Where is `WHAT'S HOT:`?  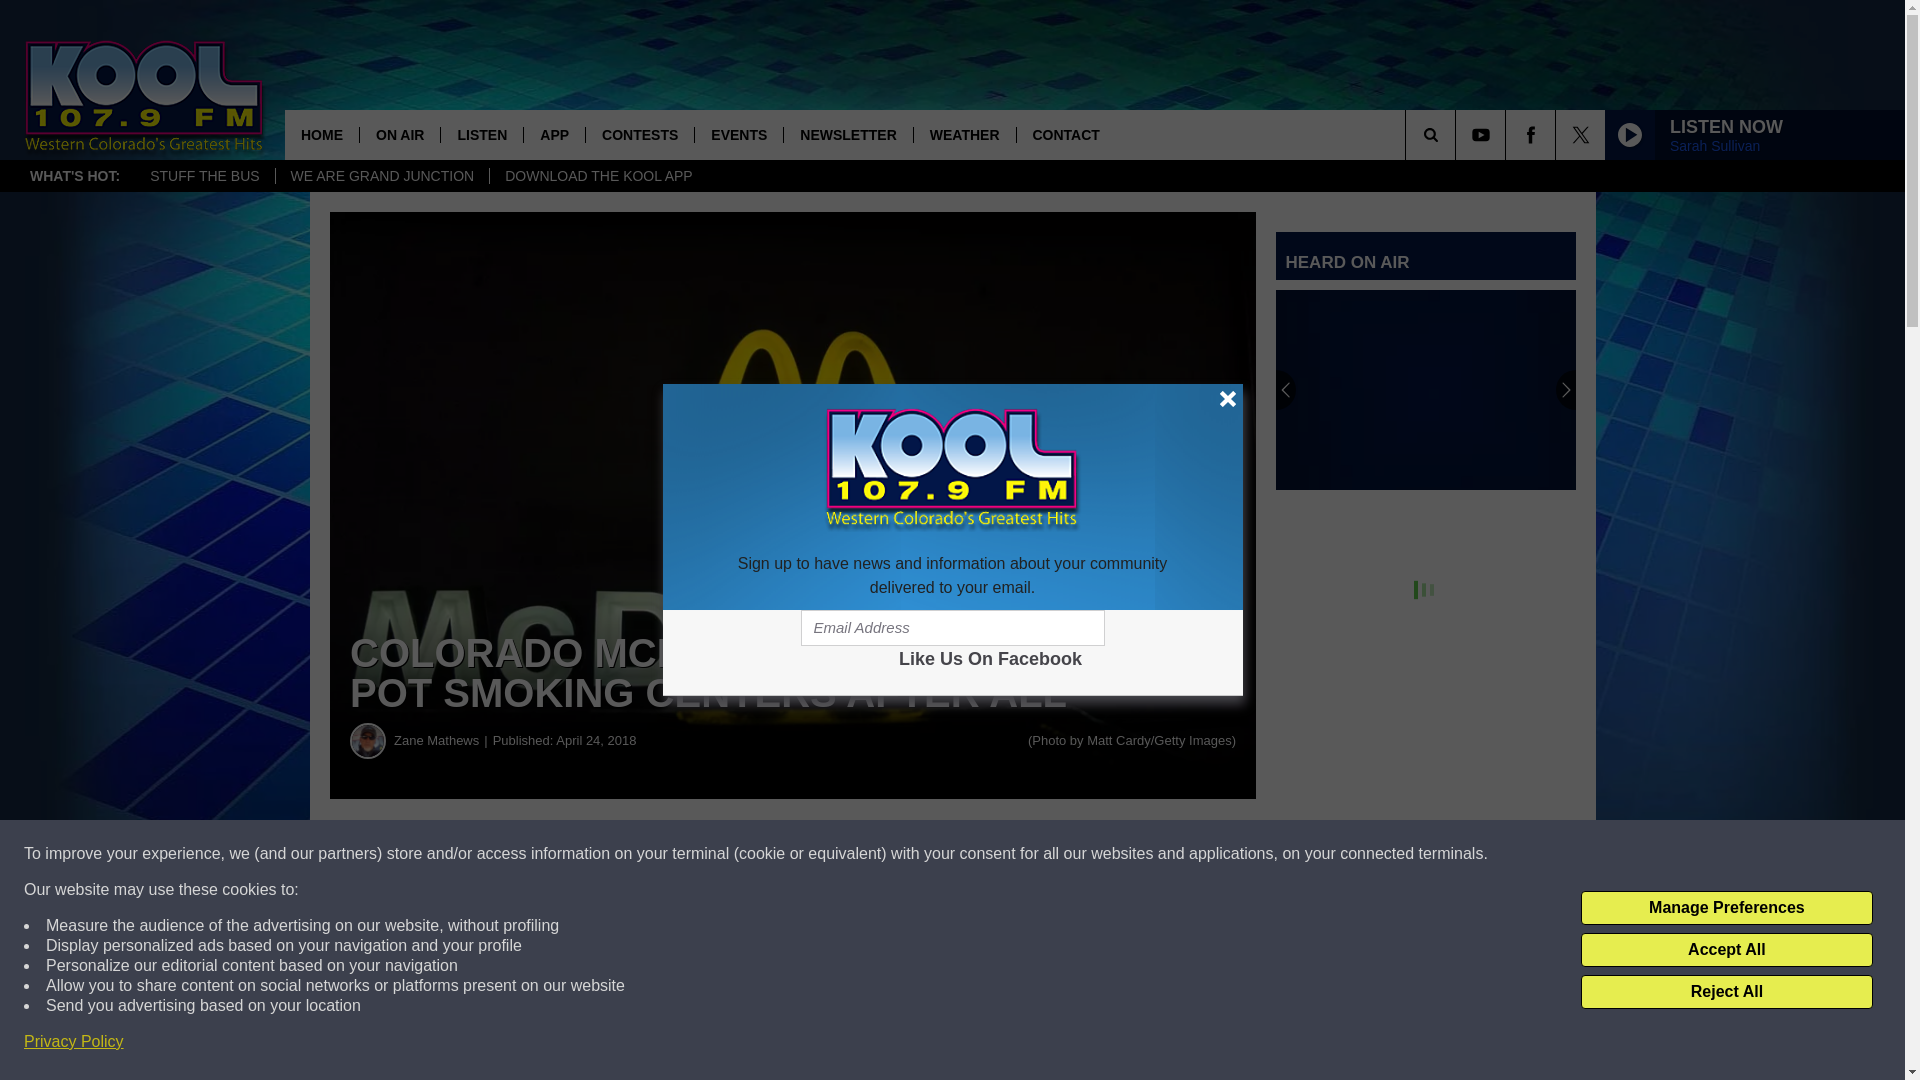
WHAT'S HOT: is located at coordinates (74, 176).